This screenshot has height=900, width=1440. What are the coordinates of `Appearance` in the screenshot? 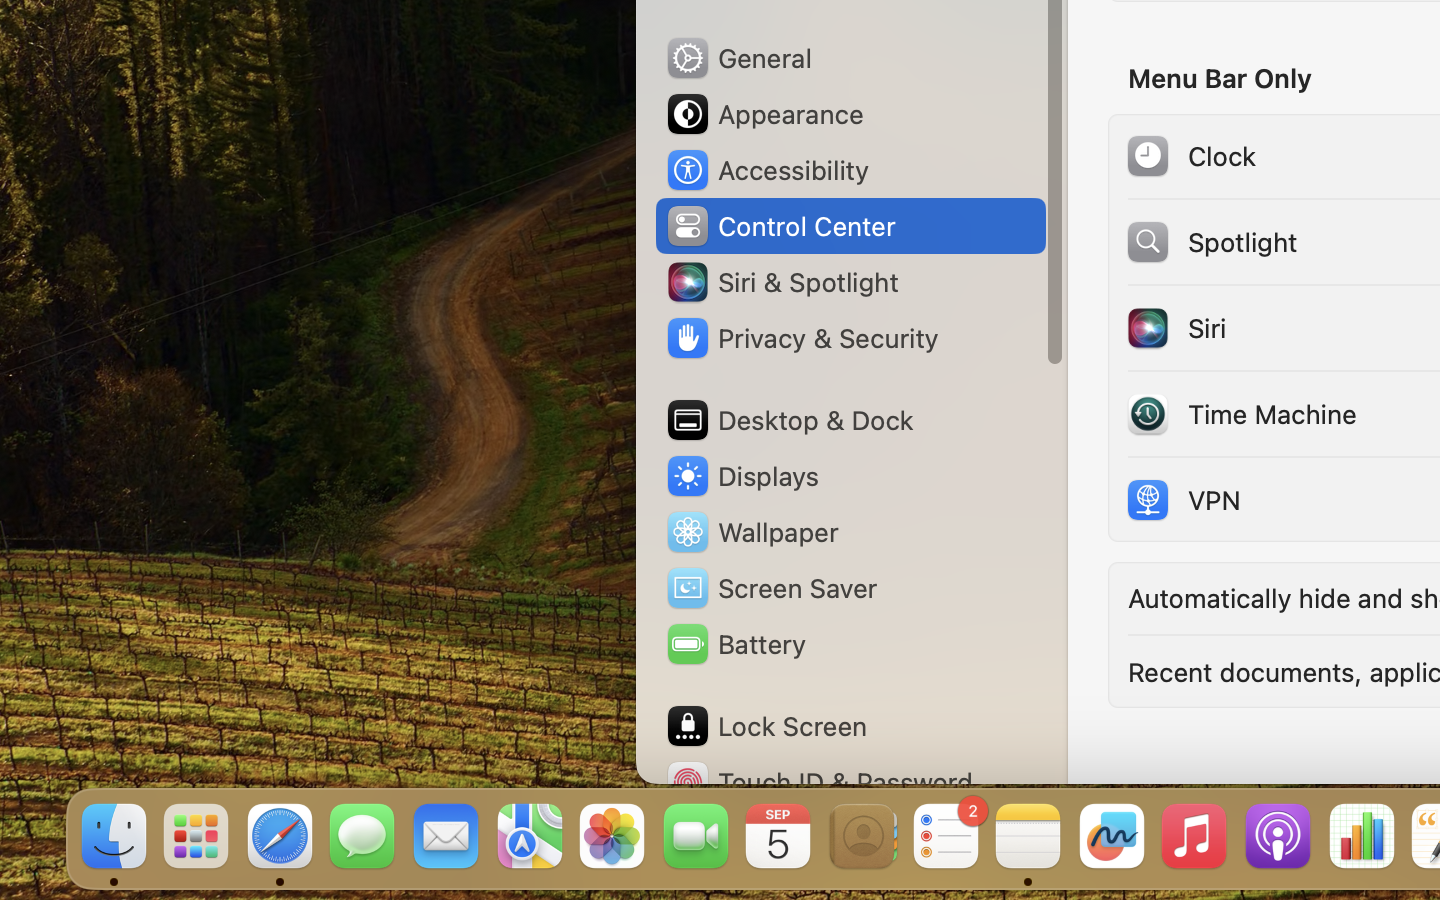 It's located at (764, 114).